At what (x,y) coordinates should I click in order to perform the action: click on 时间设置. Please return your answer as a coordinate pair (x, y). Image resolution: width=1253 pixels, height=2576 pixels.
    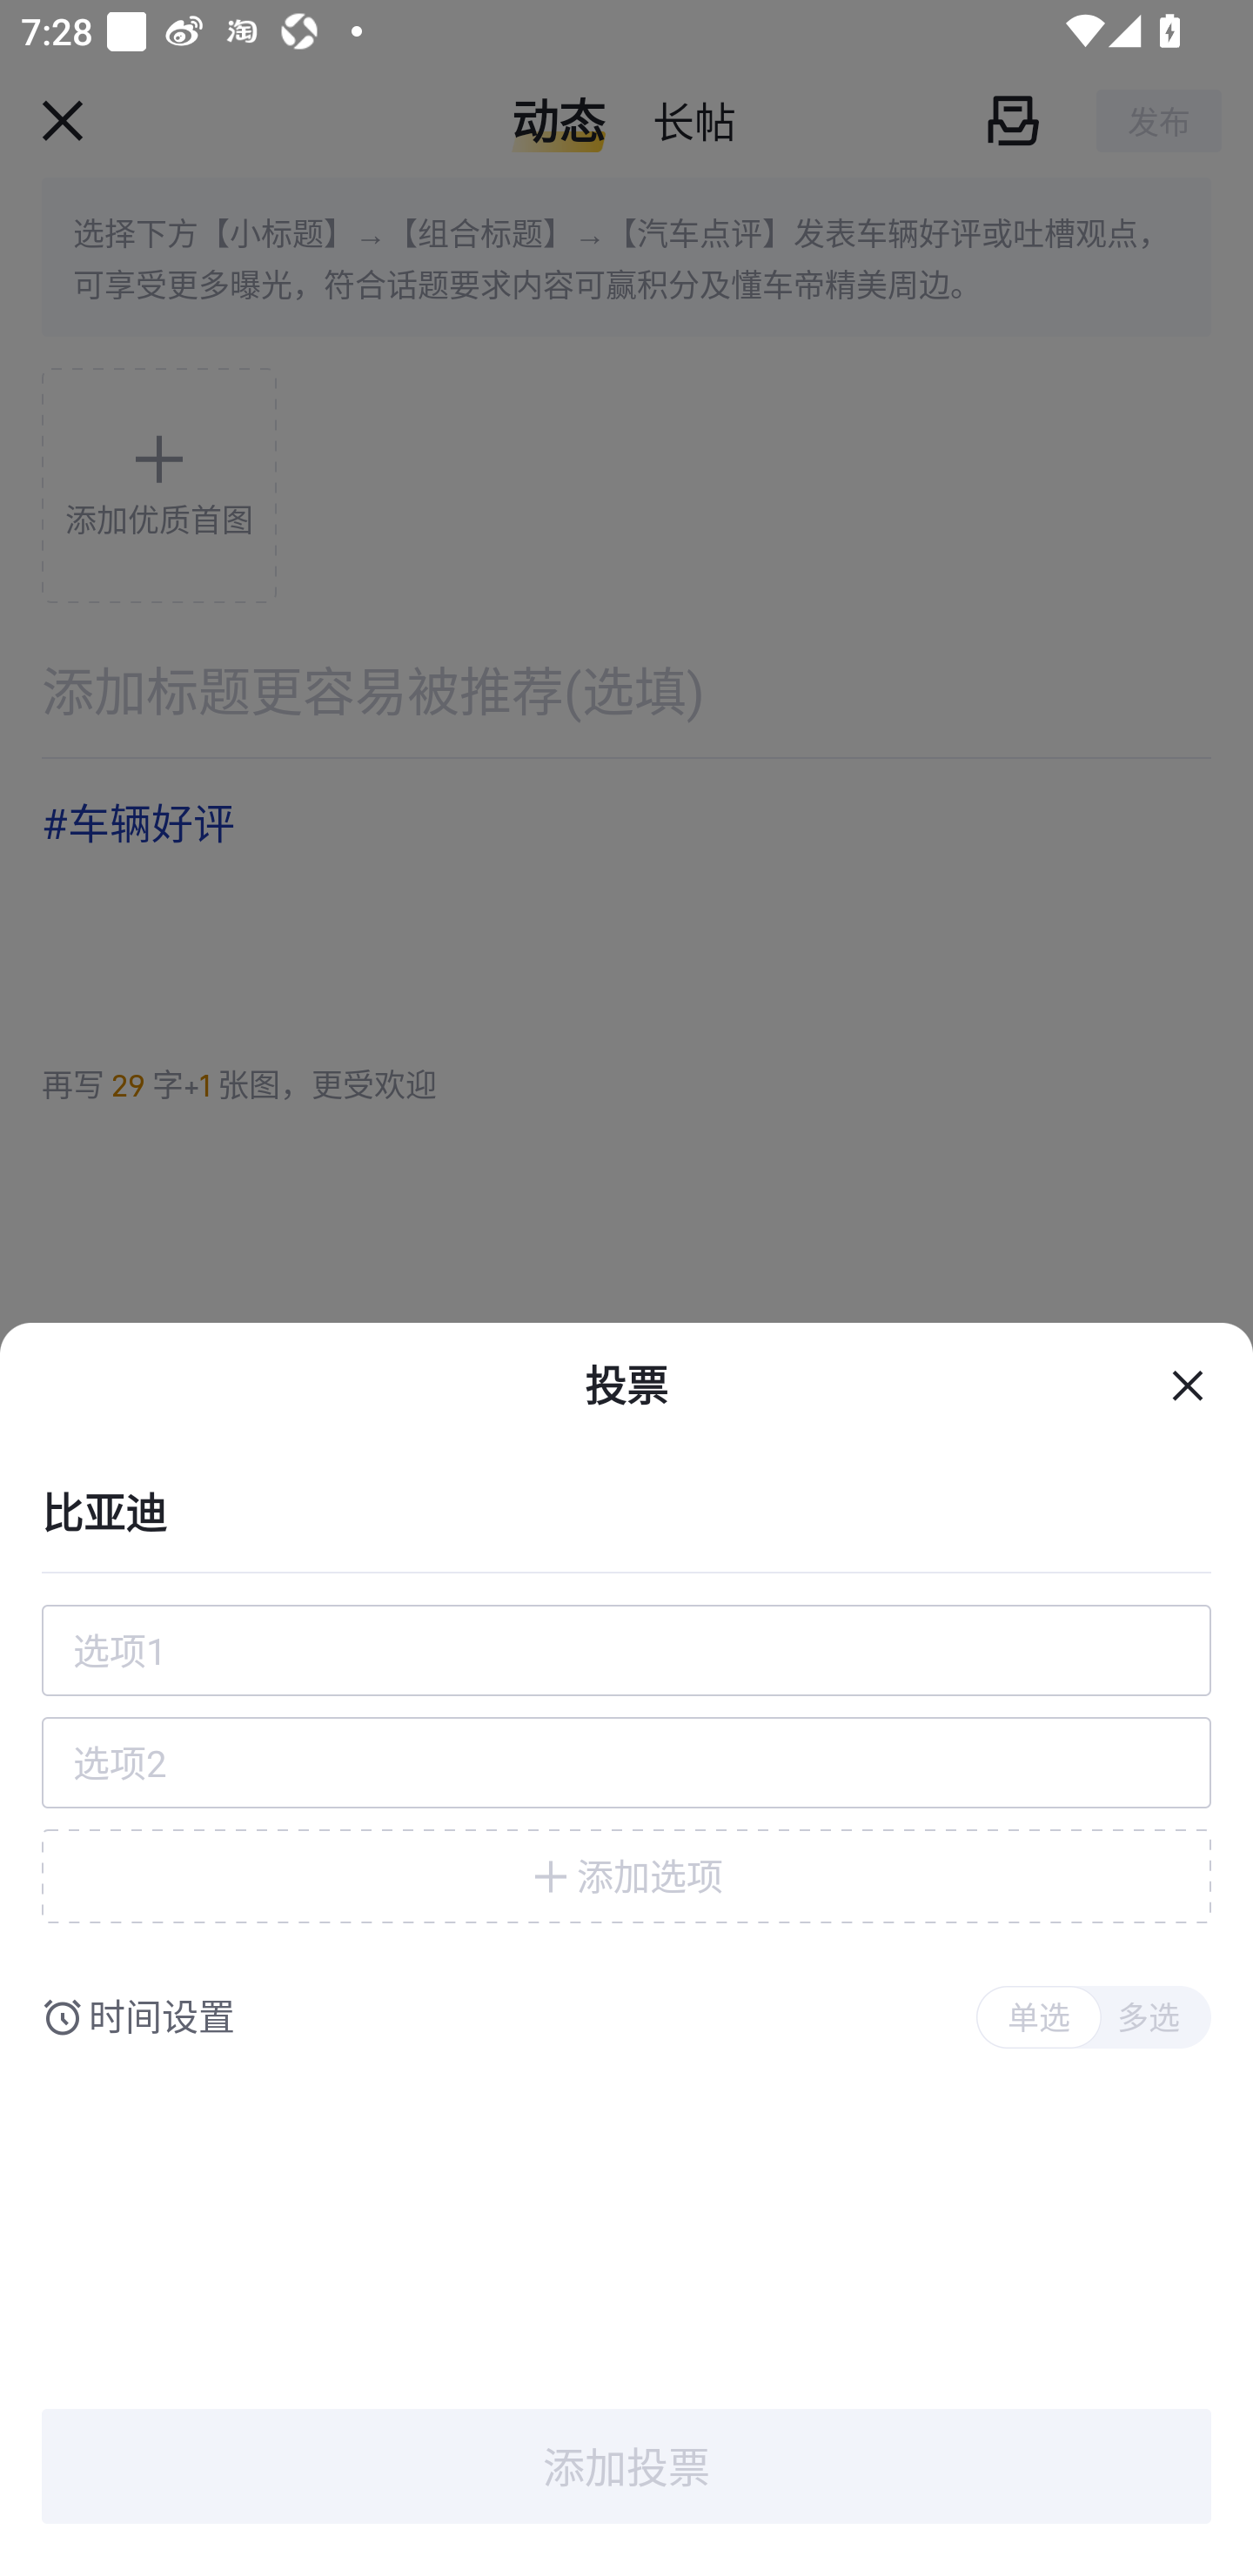
    Looking at the image, I should click on (162, 2017).